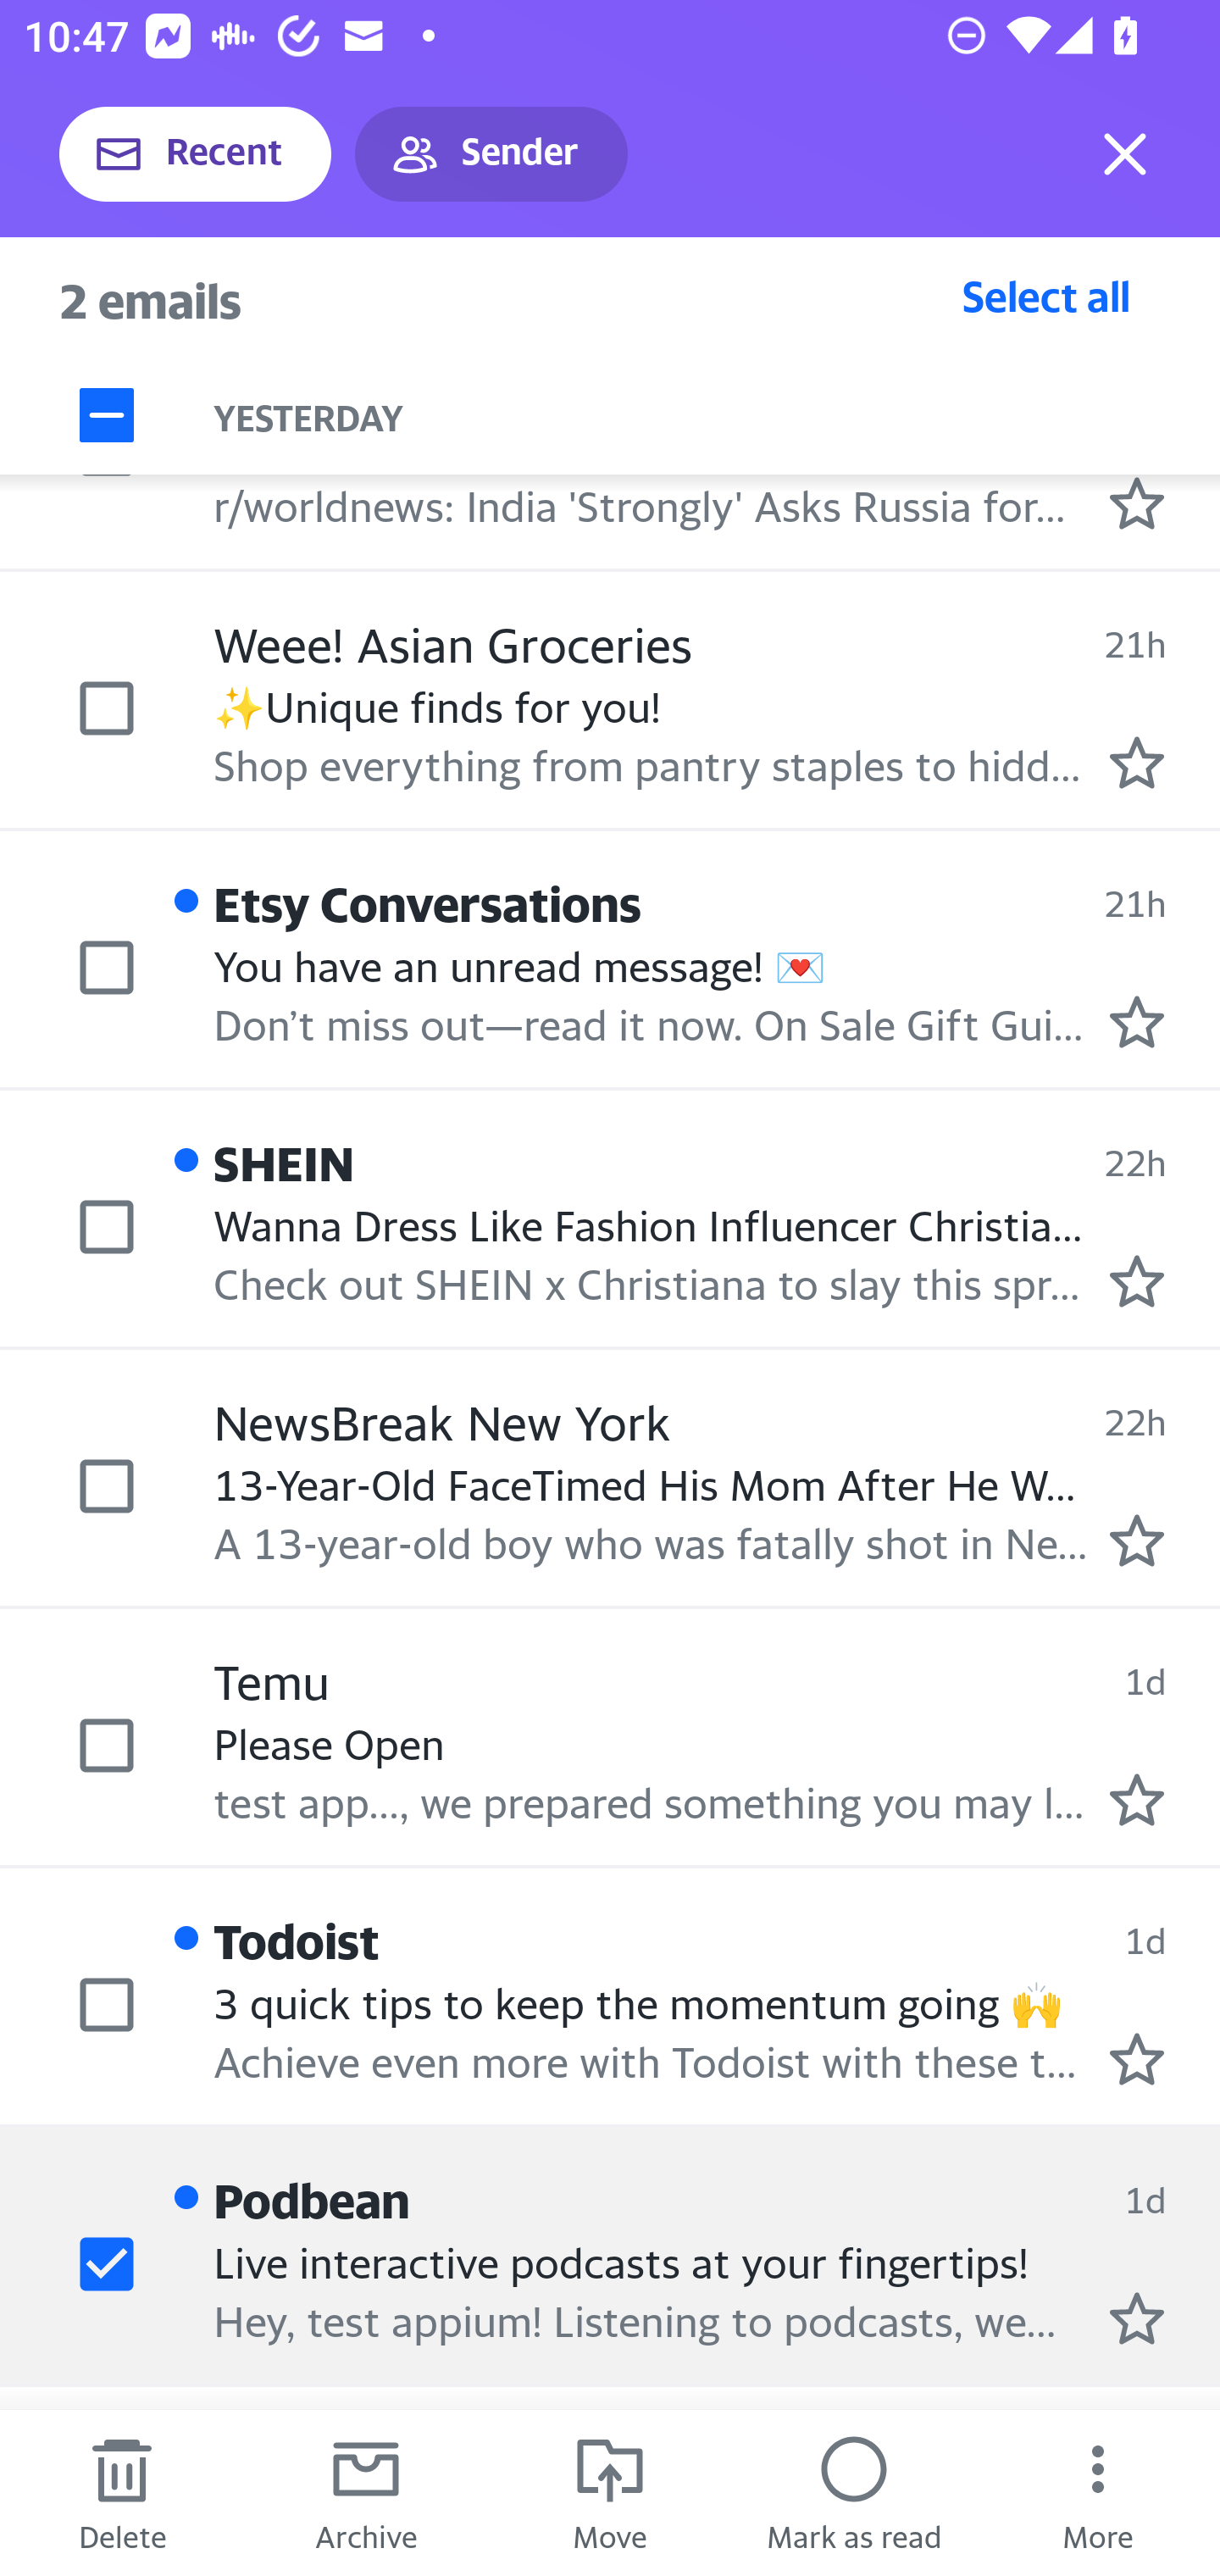 The image size is (1220, 2576). I want to click on Delete, so click(122, 2493).